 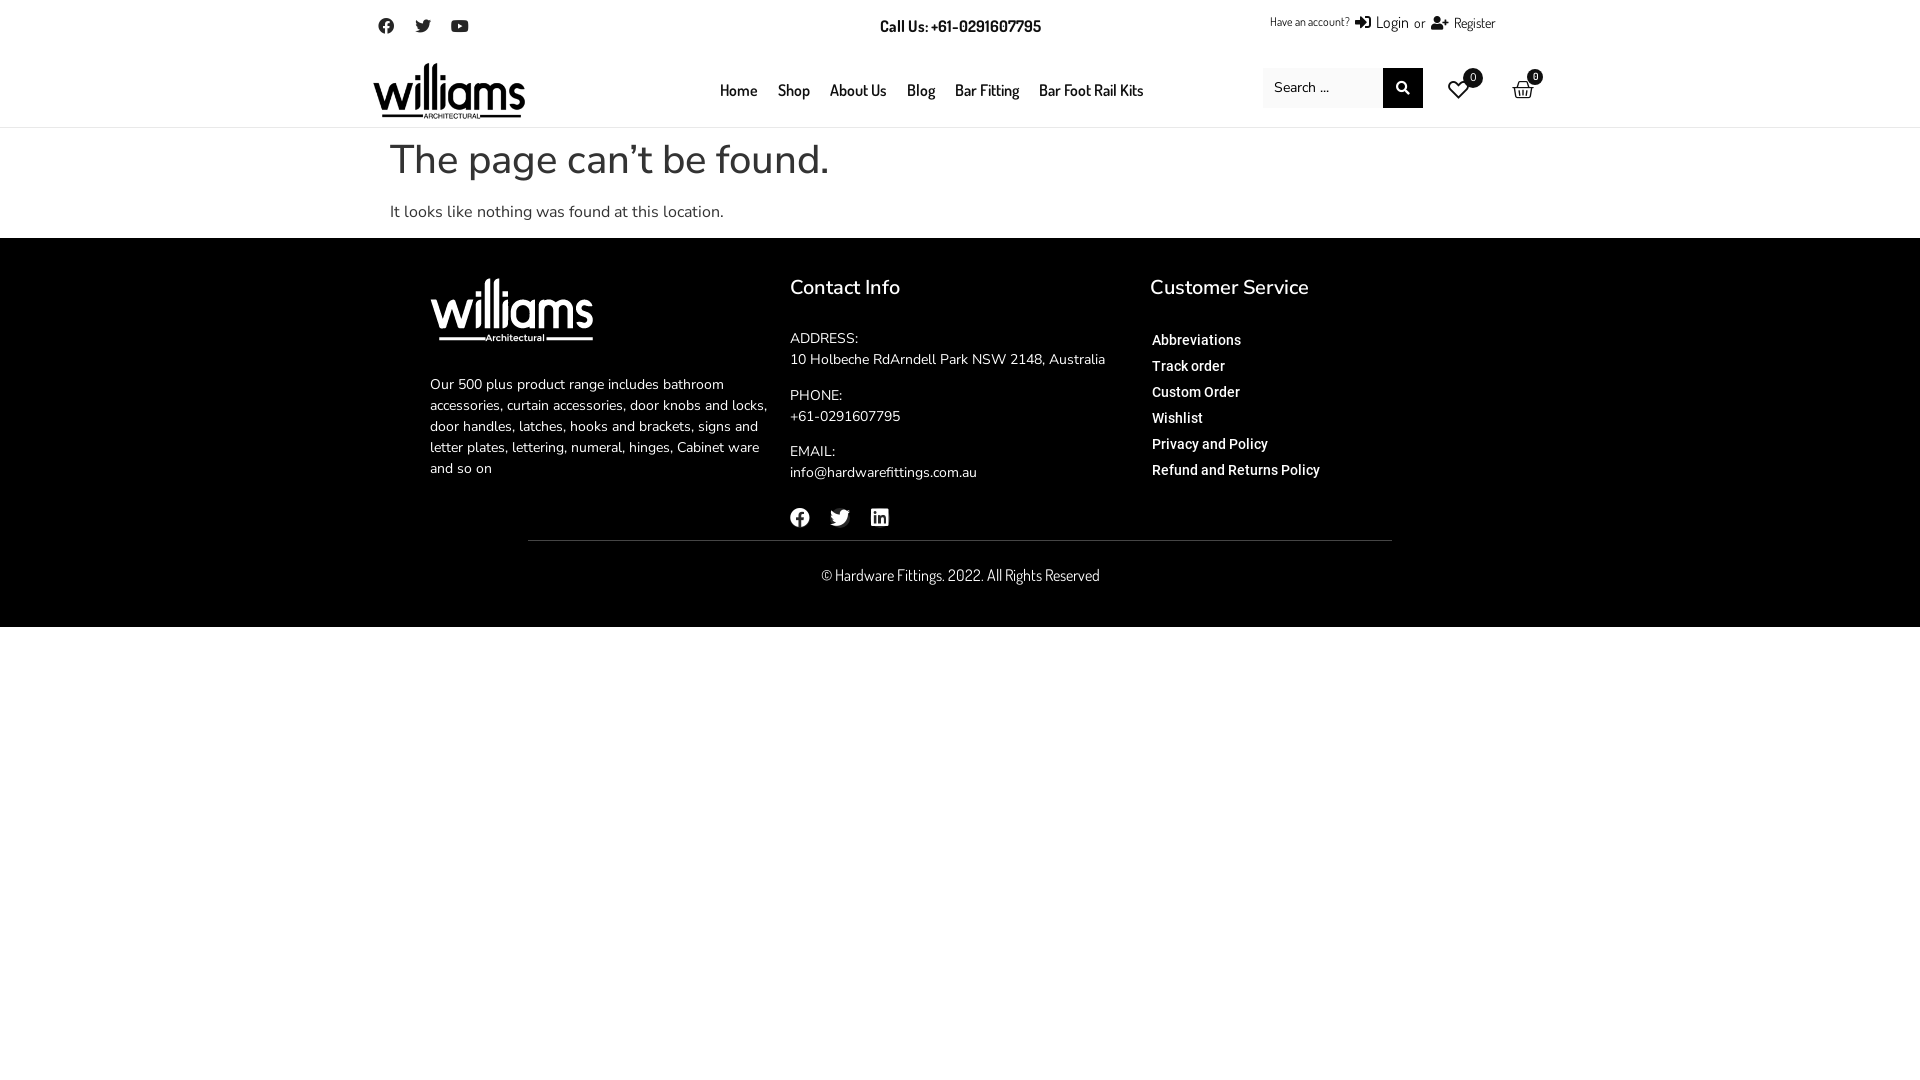 I want to click on Abbreviations, so click(x=1275, y=340).